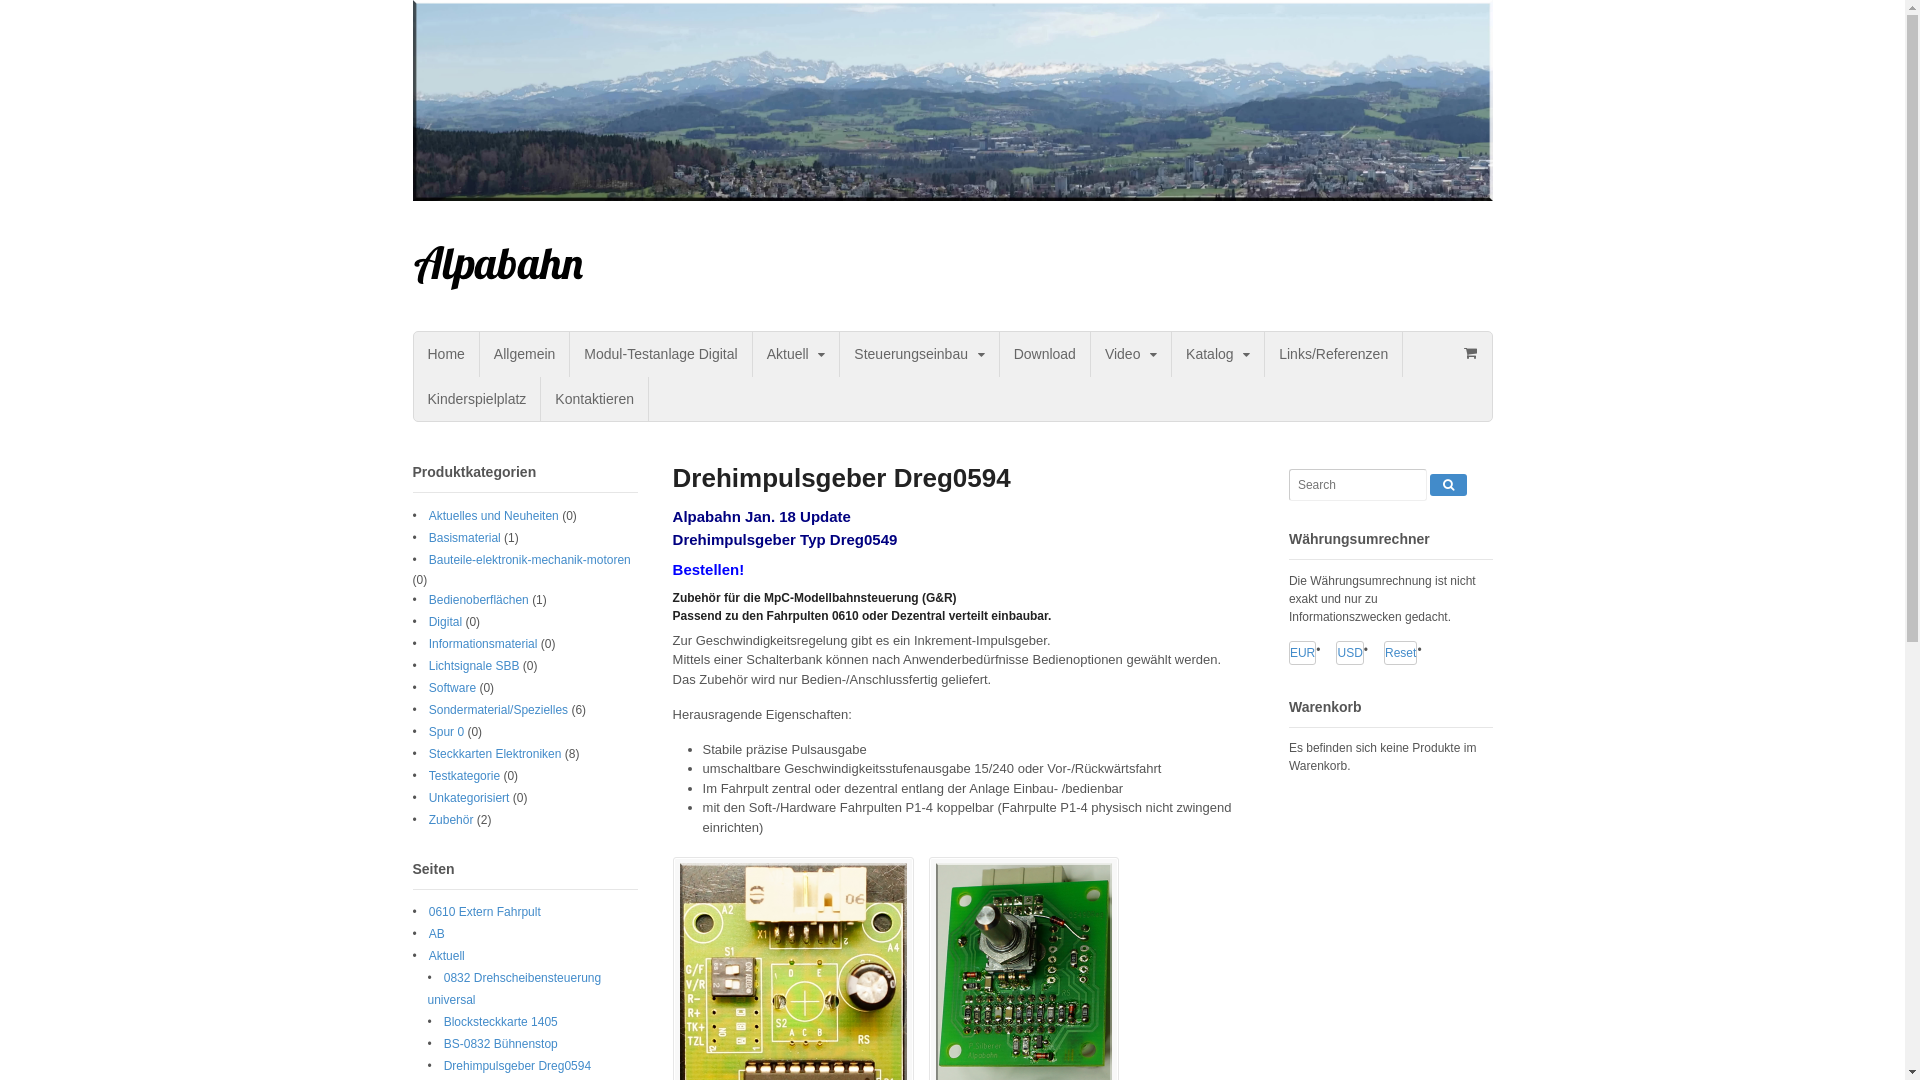 The height and width of the screenshot is (1080, 1920). I want to click on Spur 0, so click(446, 732).